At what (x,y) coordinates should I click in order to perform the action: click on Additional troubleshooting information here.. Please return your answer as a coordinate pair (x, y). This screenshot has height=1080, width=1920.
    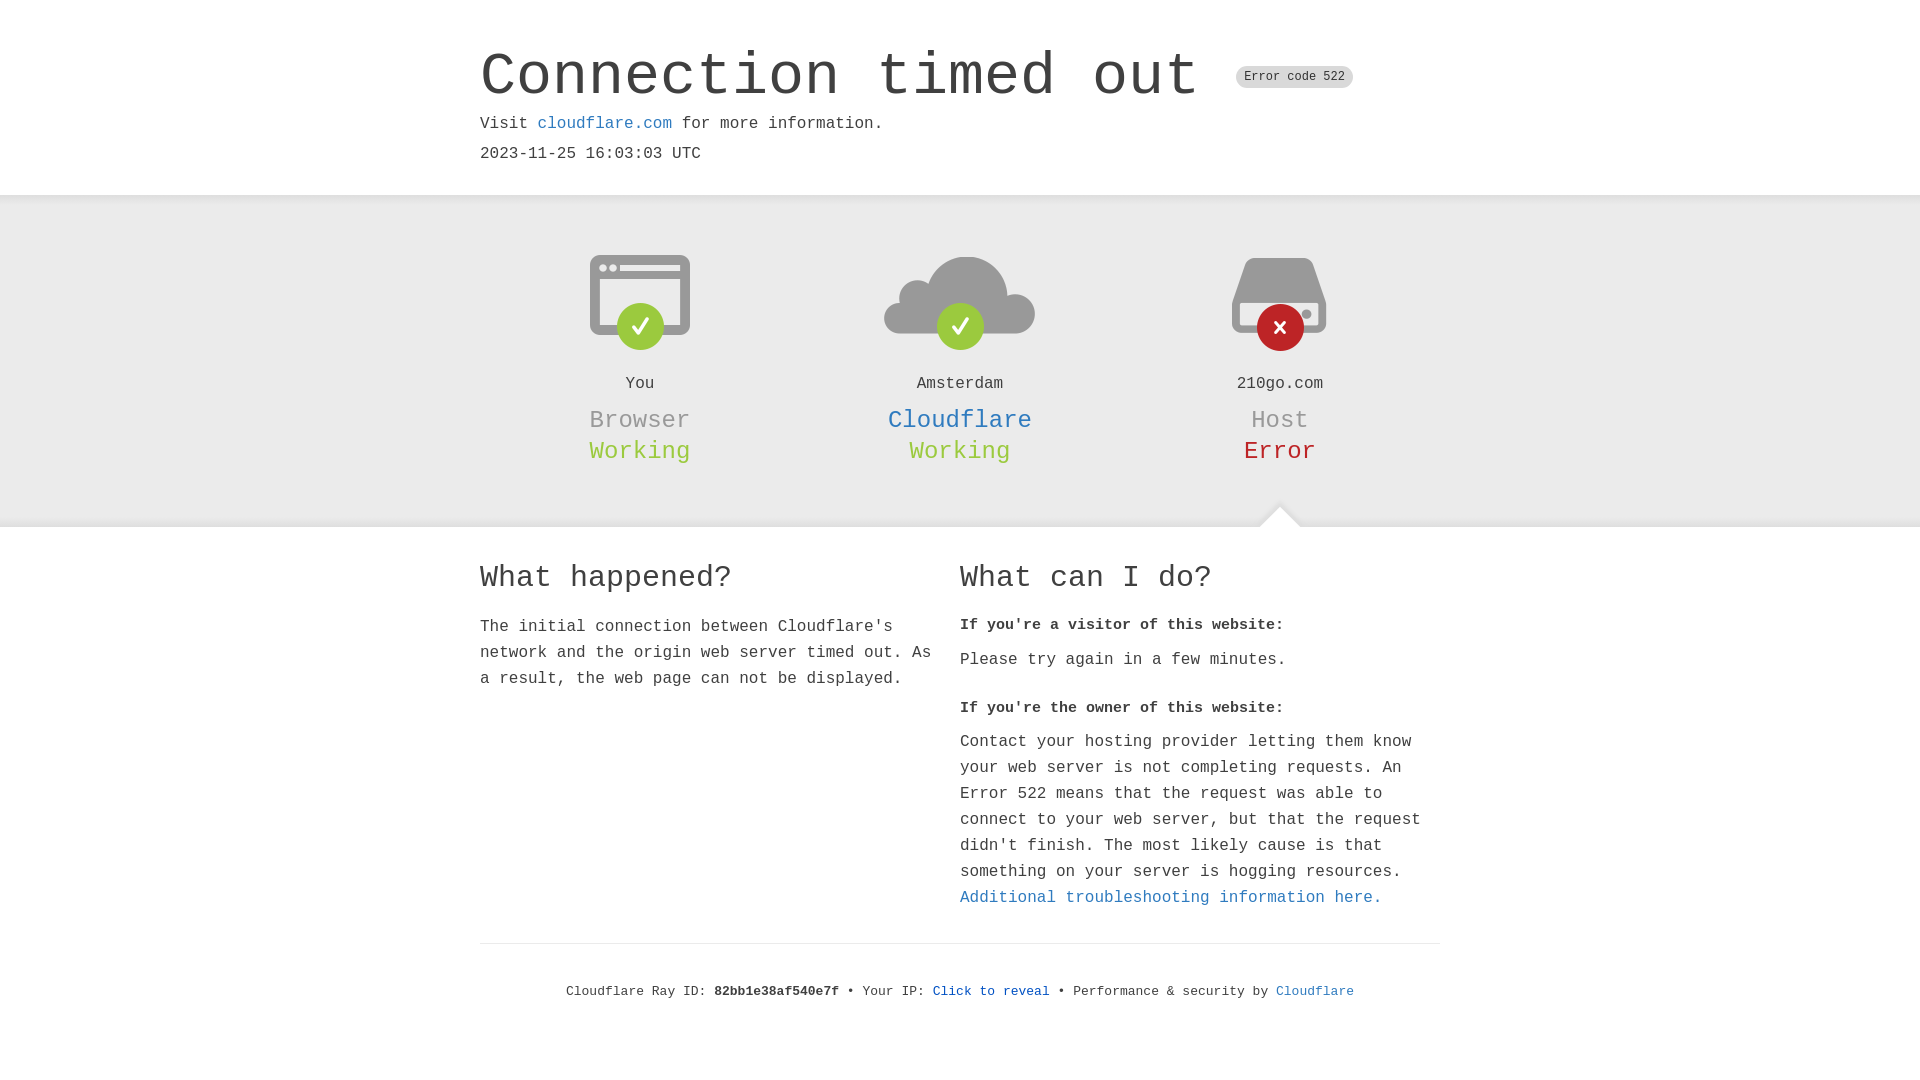
    Looking at the image, I should click on (1171, 898).